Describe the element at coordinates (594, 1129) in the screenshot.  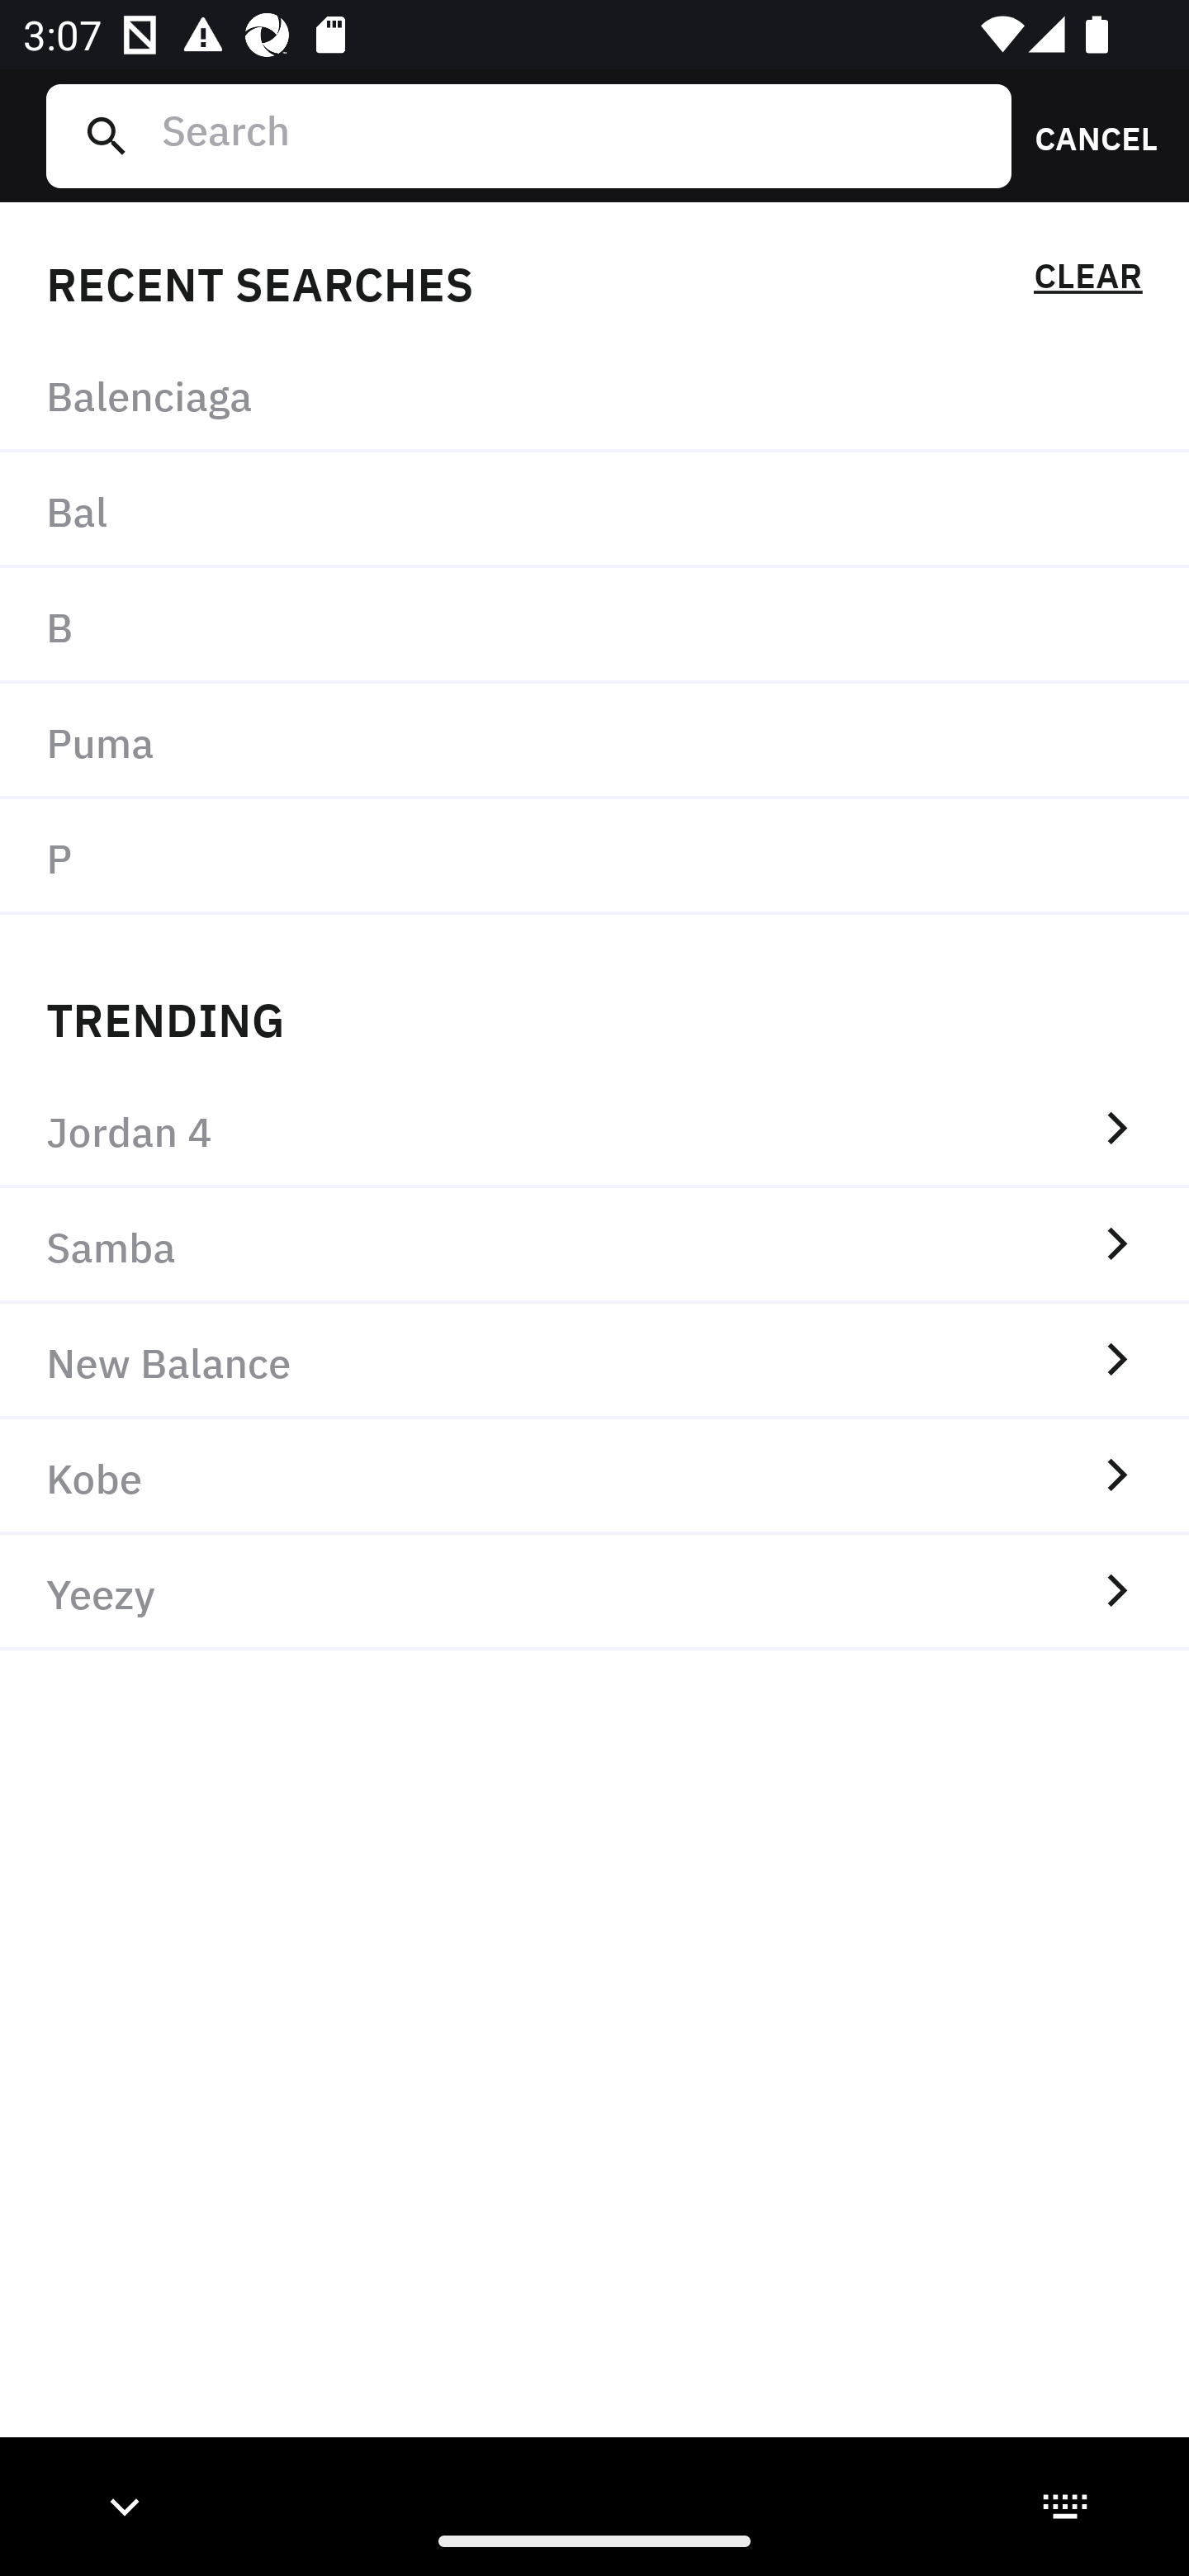
I see `Jordan 4 ` at that location.